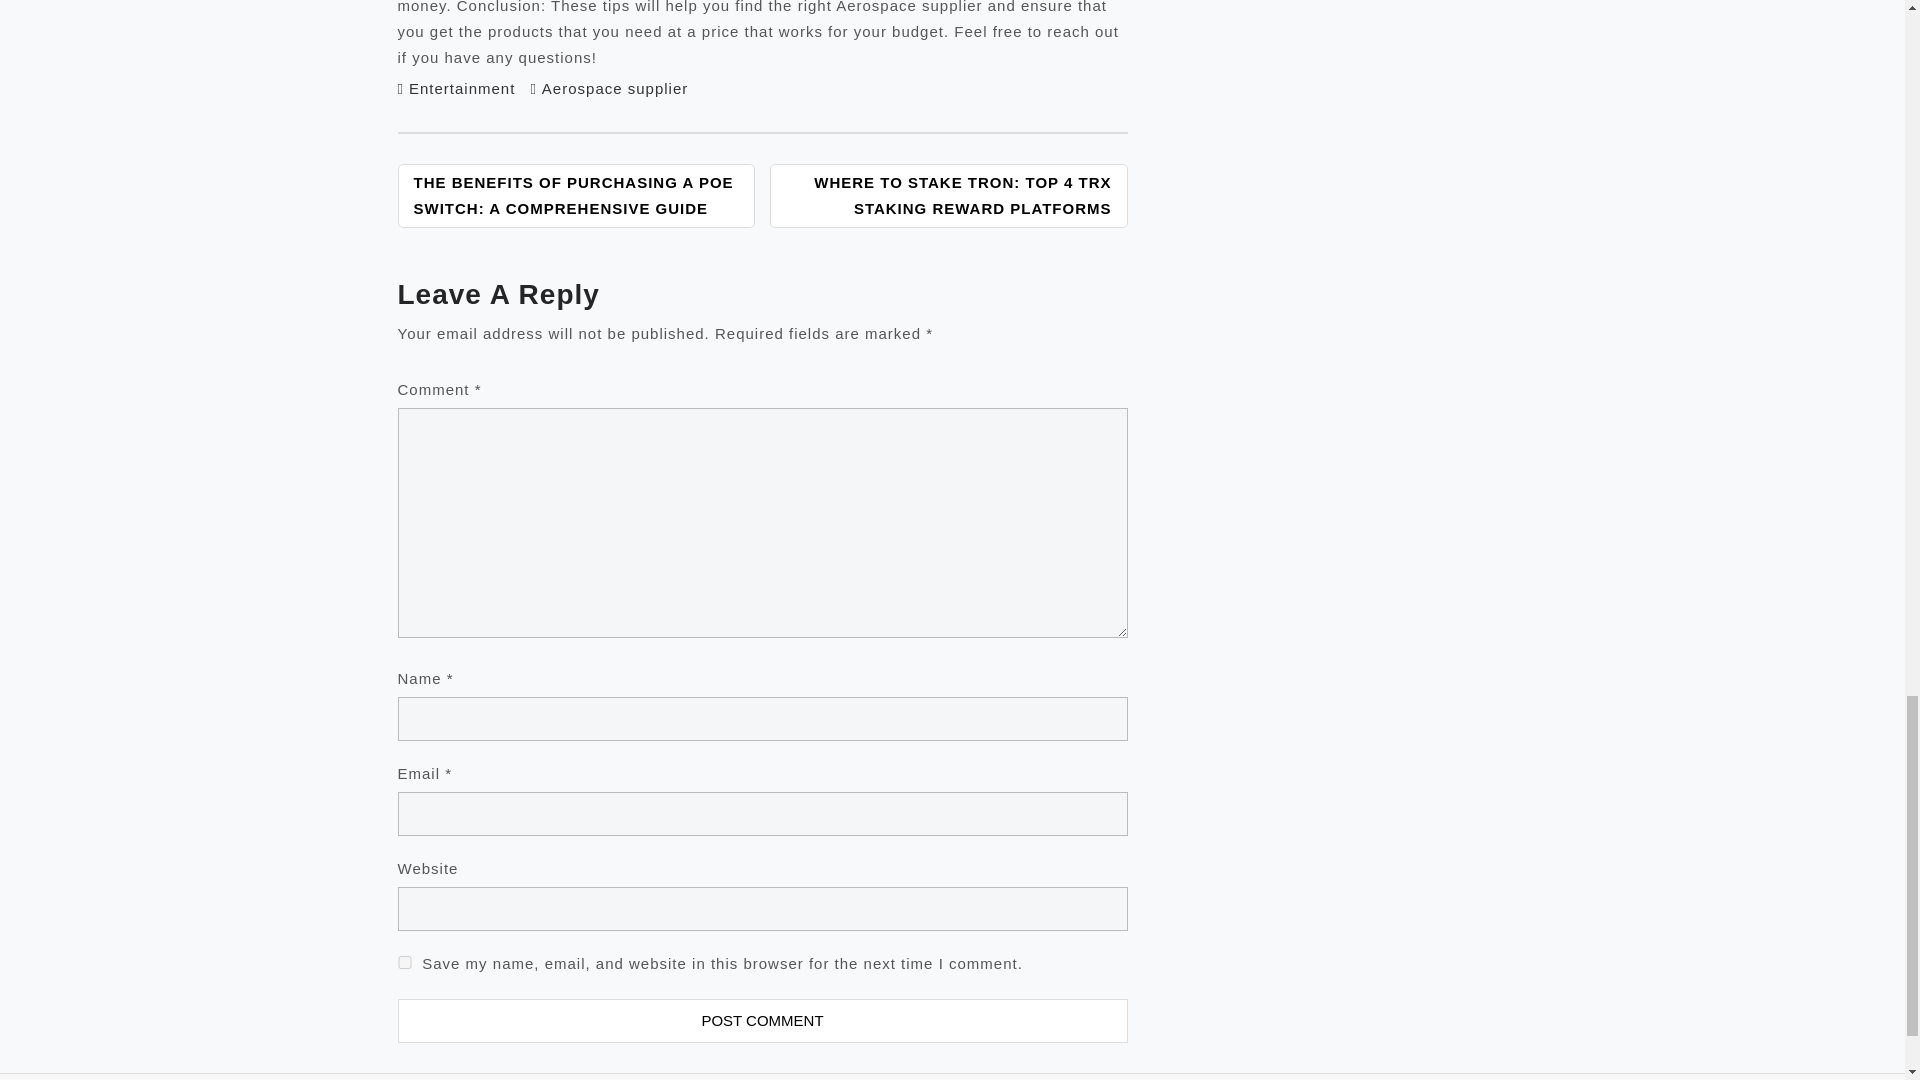 Image resolution: width=1920 pixels, height=1080 pixels. Describe the element at coordinates (461, 88) in the screenshot. I see `Entertainment` at that location.